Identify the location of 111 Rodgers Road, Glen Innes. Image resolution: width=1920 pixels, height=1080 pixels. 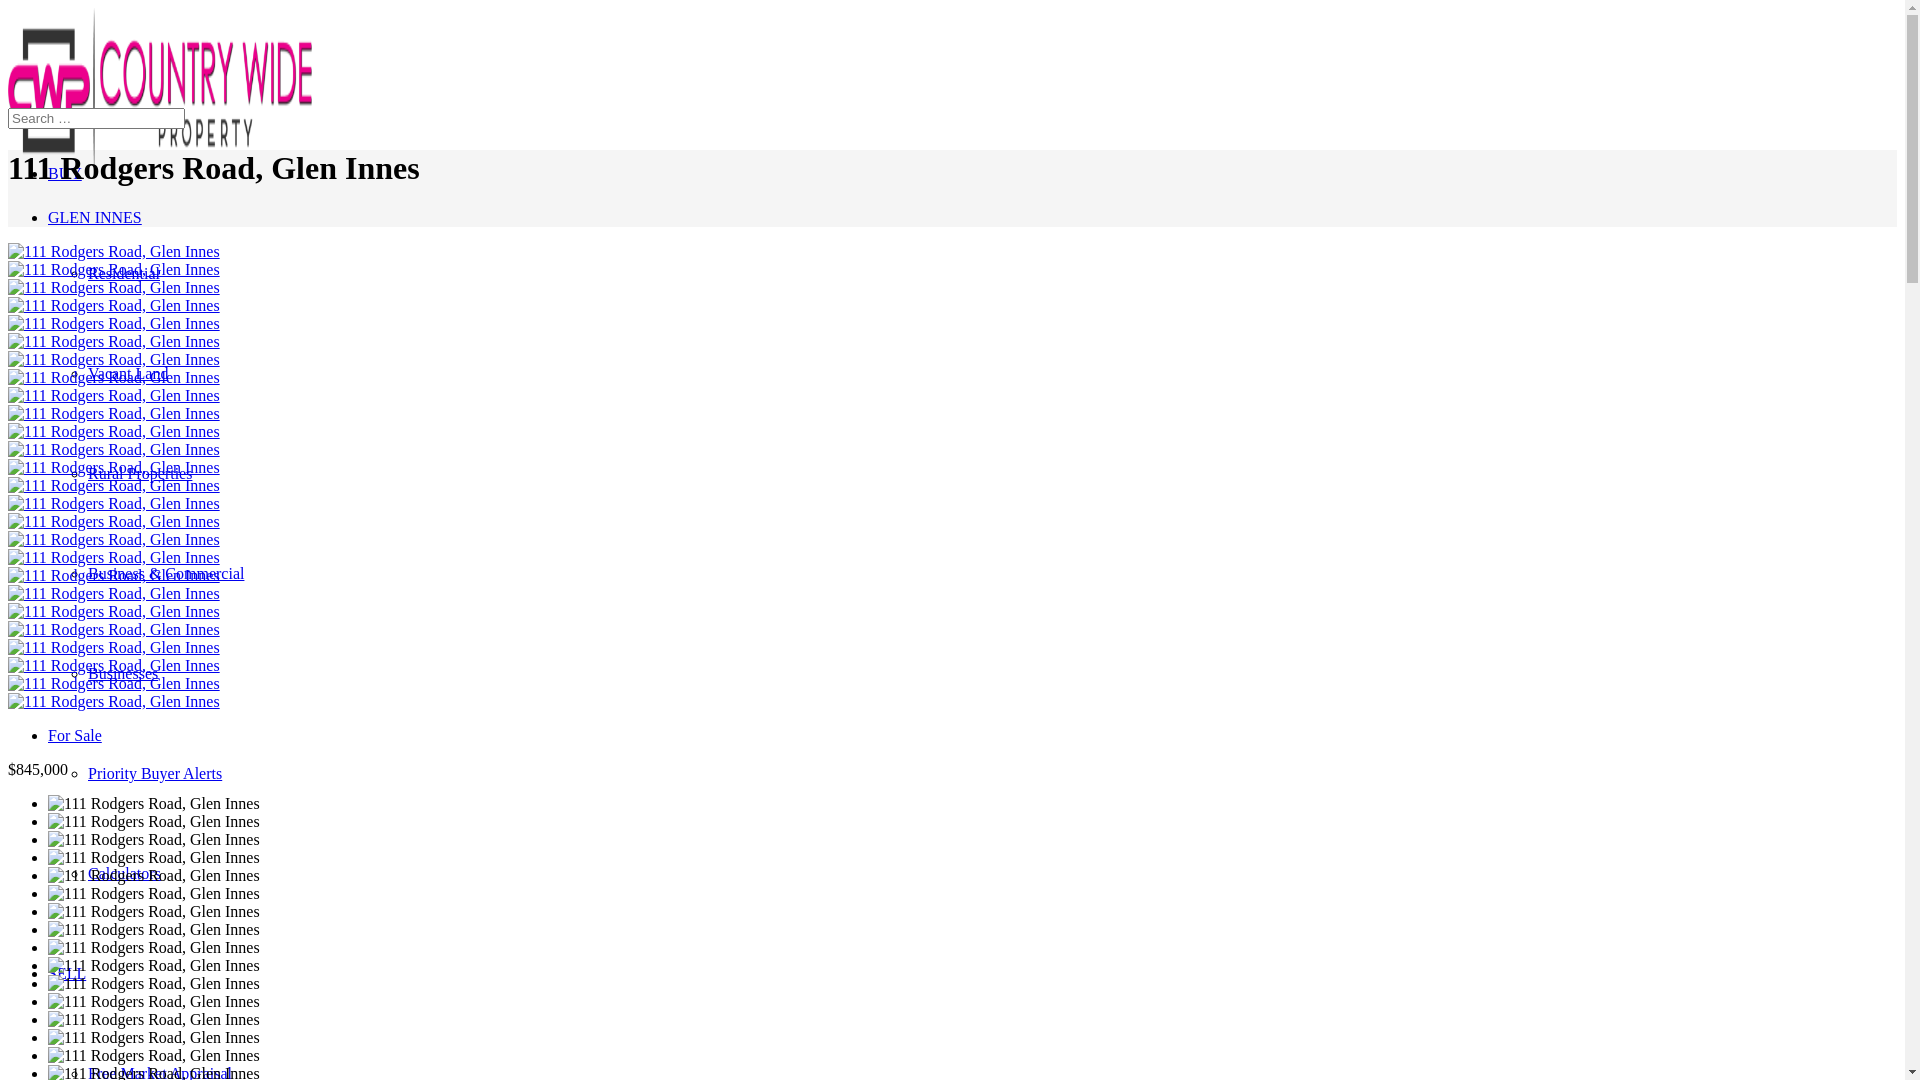
(114, 306).